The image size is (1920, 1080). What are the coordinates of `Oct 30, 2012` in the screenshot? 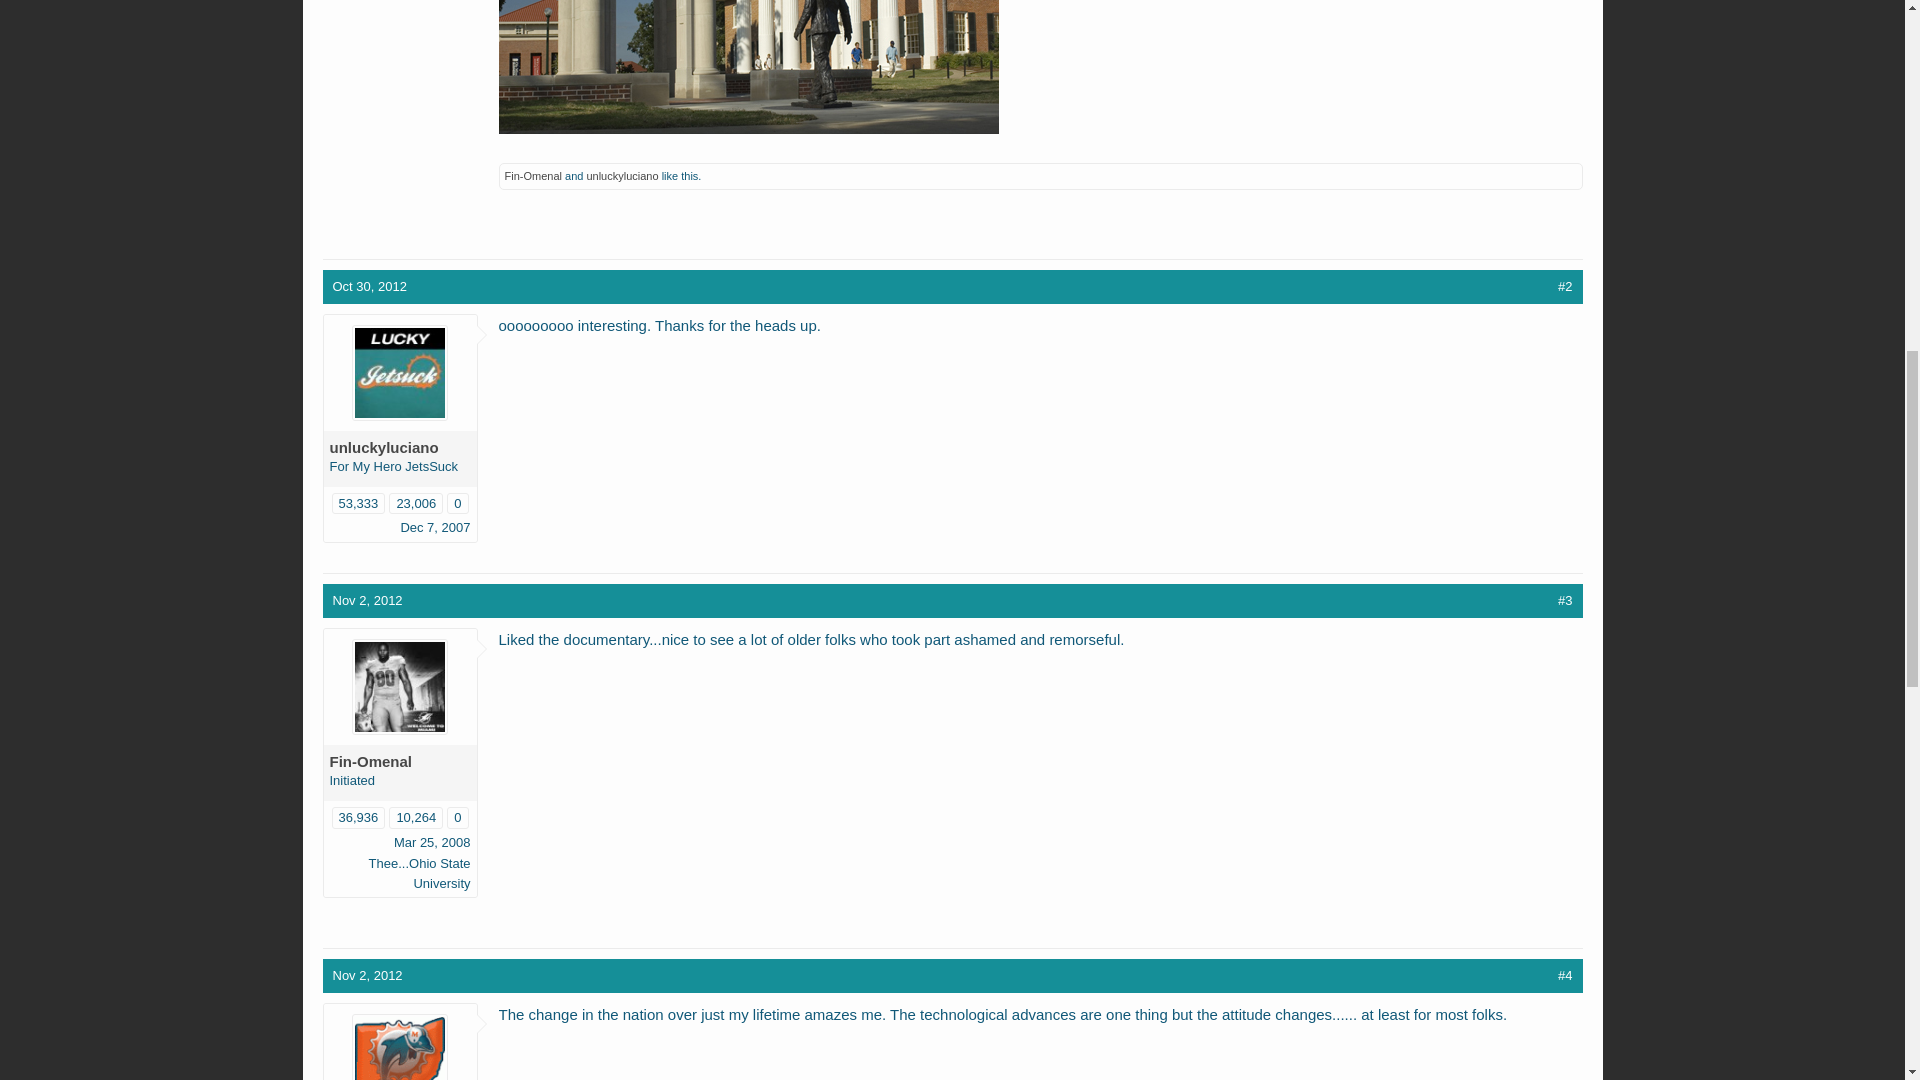 It's located at (368, 286).